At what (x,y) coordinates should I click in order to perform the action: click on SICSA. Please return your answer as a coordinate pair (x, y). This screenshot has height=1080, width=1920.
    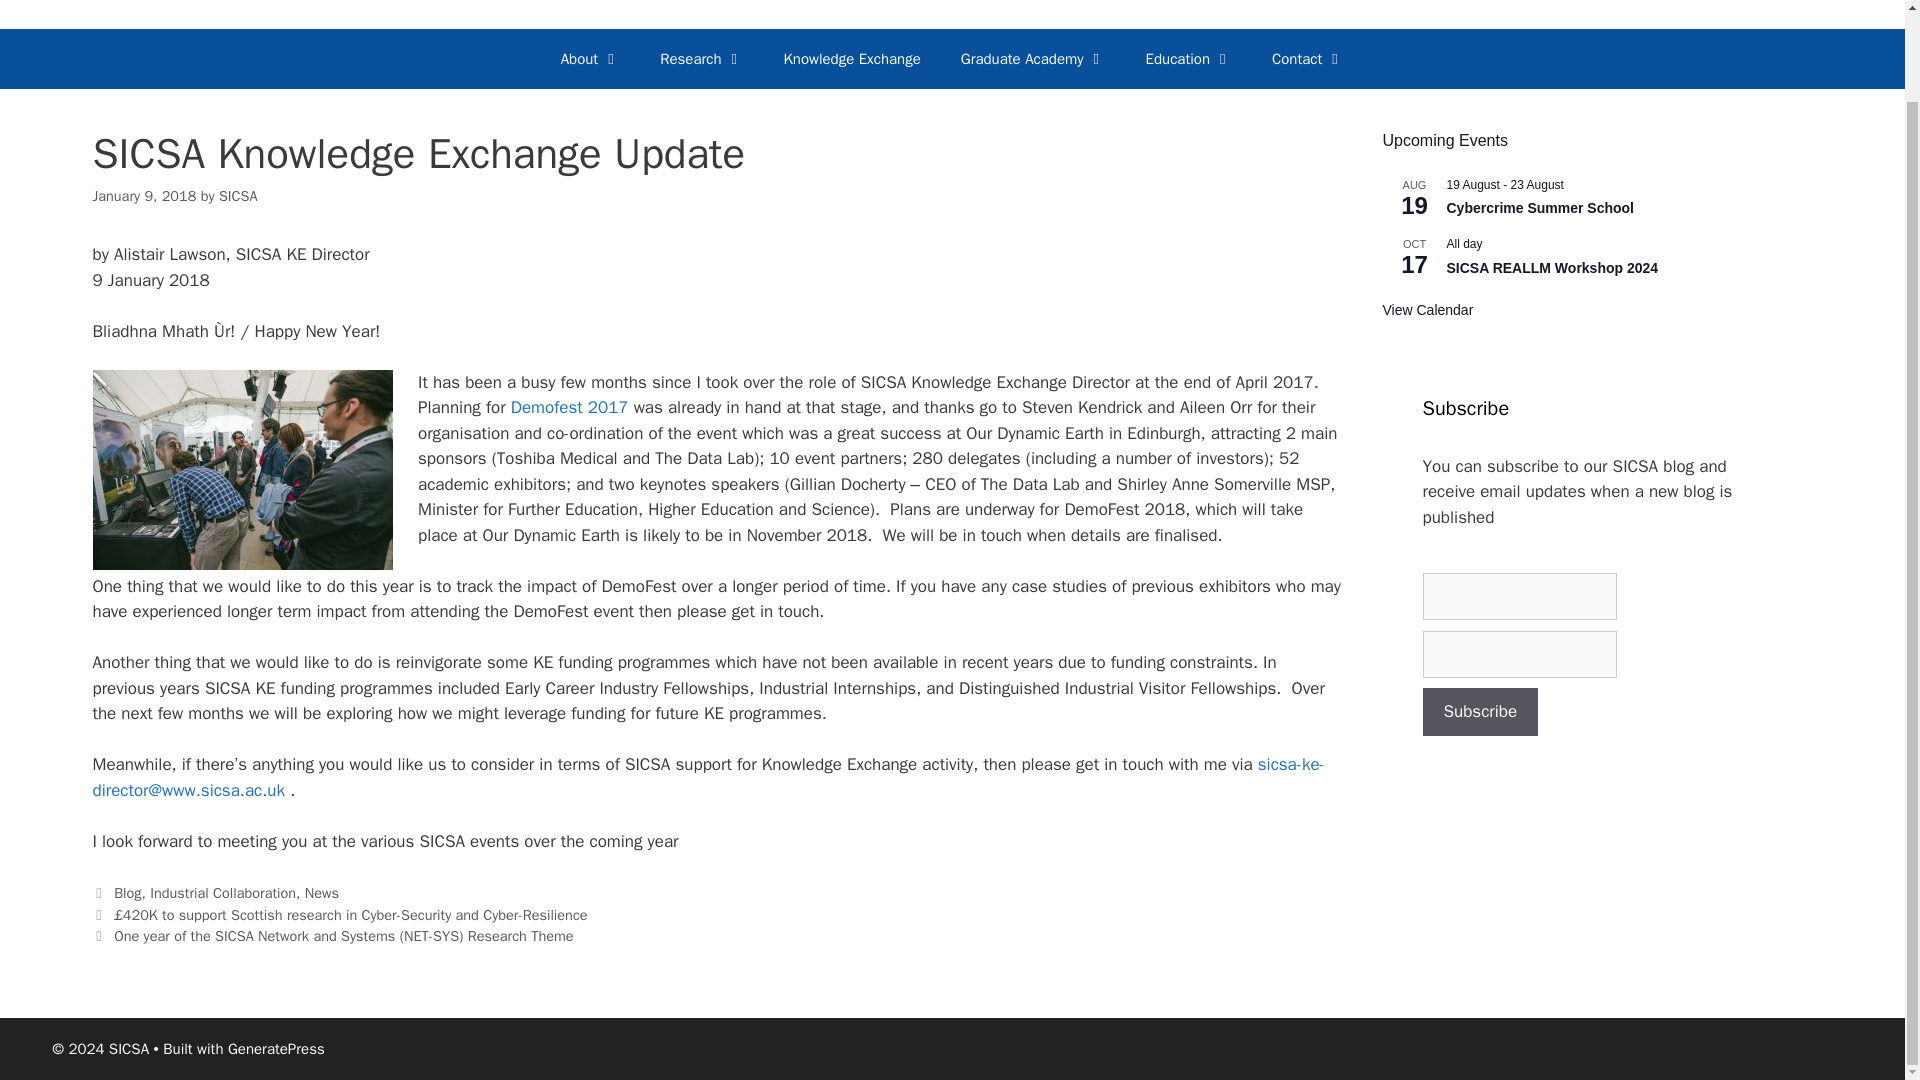
    Looking at the image, I should click on (238, 196).